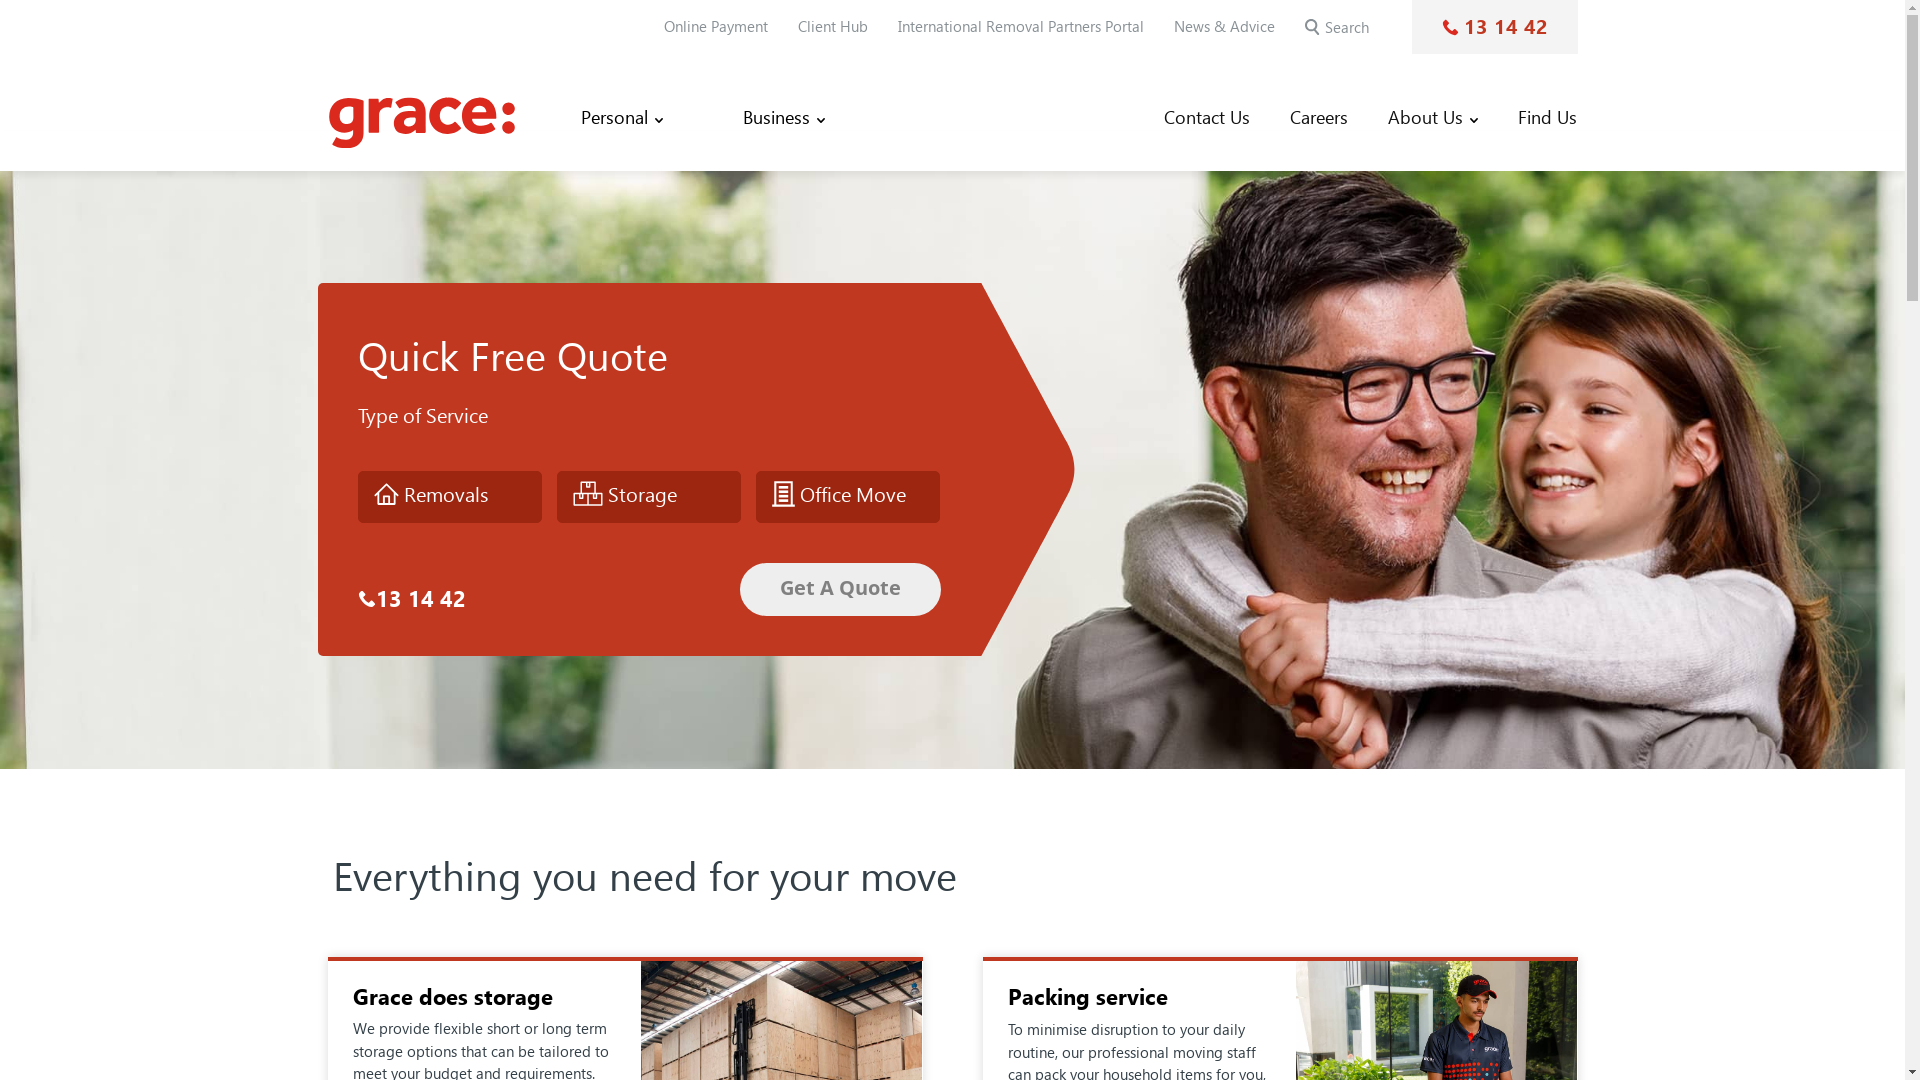 The height and width of the screenshot is (1080, 1920). I want to click on Careers, so click(1319, 118).